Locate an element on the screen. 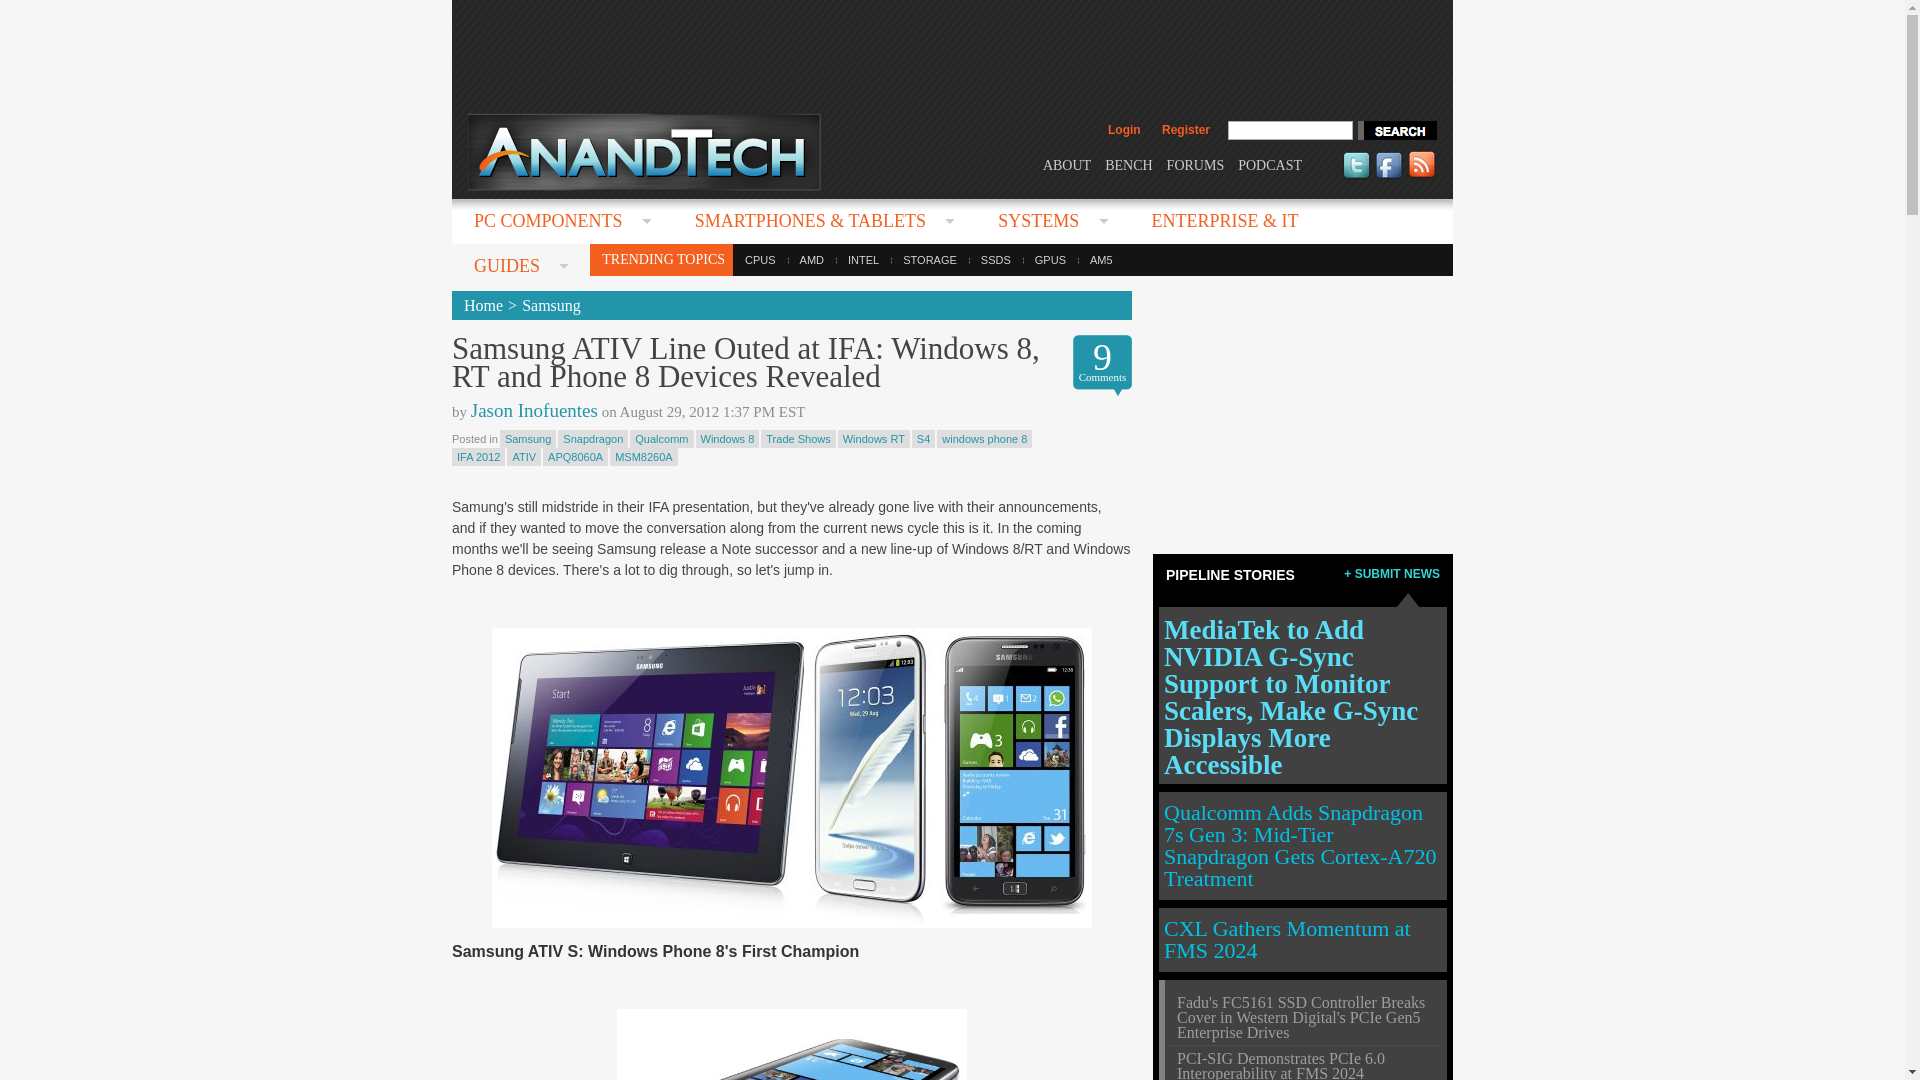 The width and height of the screenshot is (1920, 1080). search is located at coordinates (1396, 130).